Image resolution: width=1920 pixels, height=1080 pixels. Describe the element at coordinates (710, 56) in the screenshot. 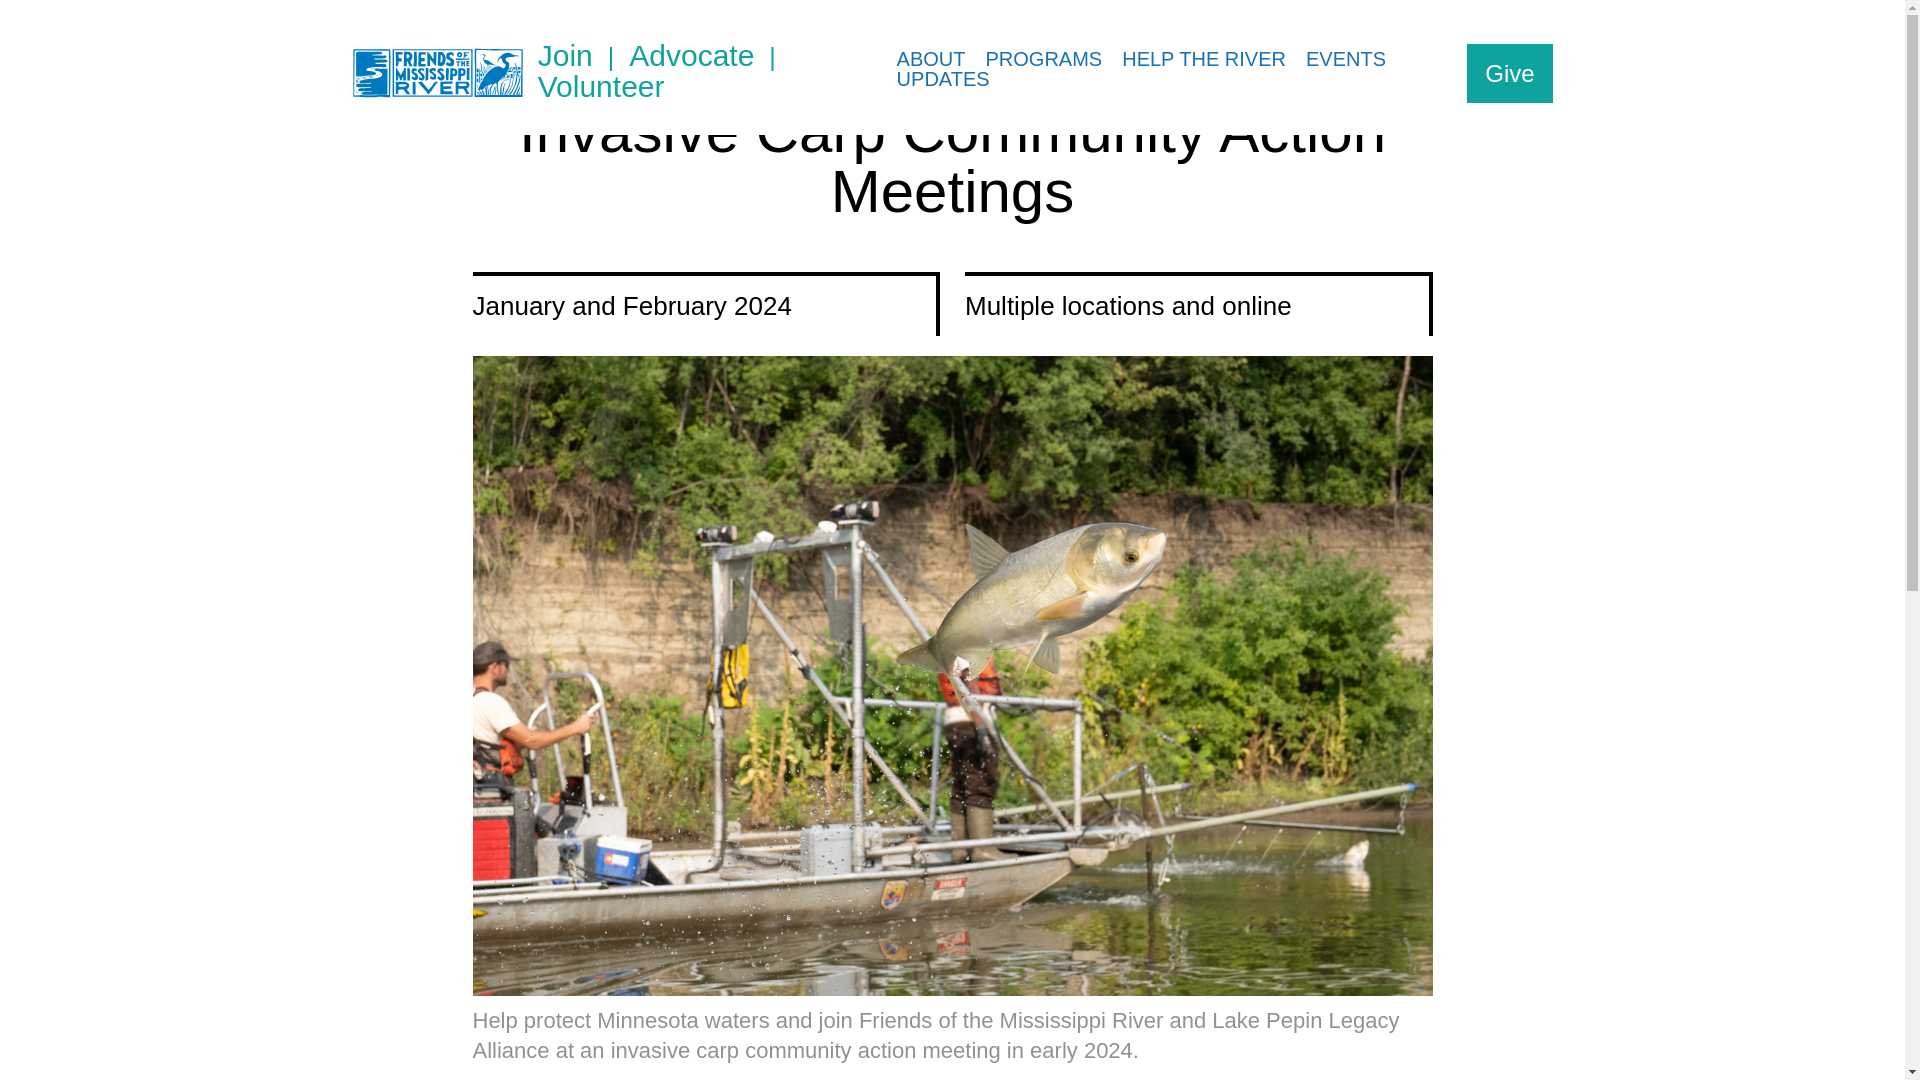

I see `Advocate` at that location.